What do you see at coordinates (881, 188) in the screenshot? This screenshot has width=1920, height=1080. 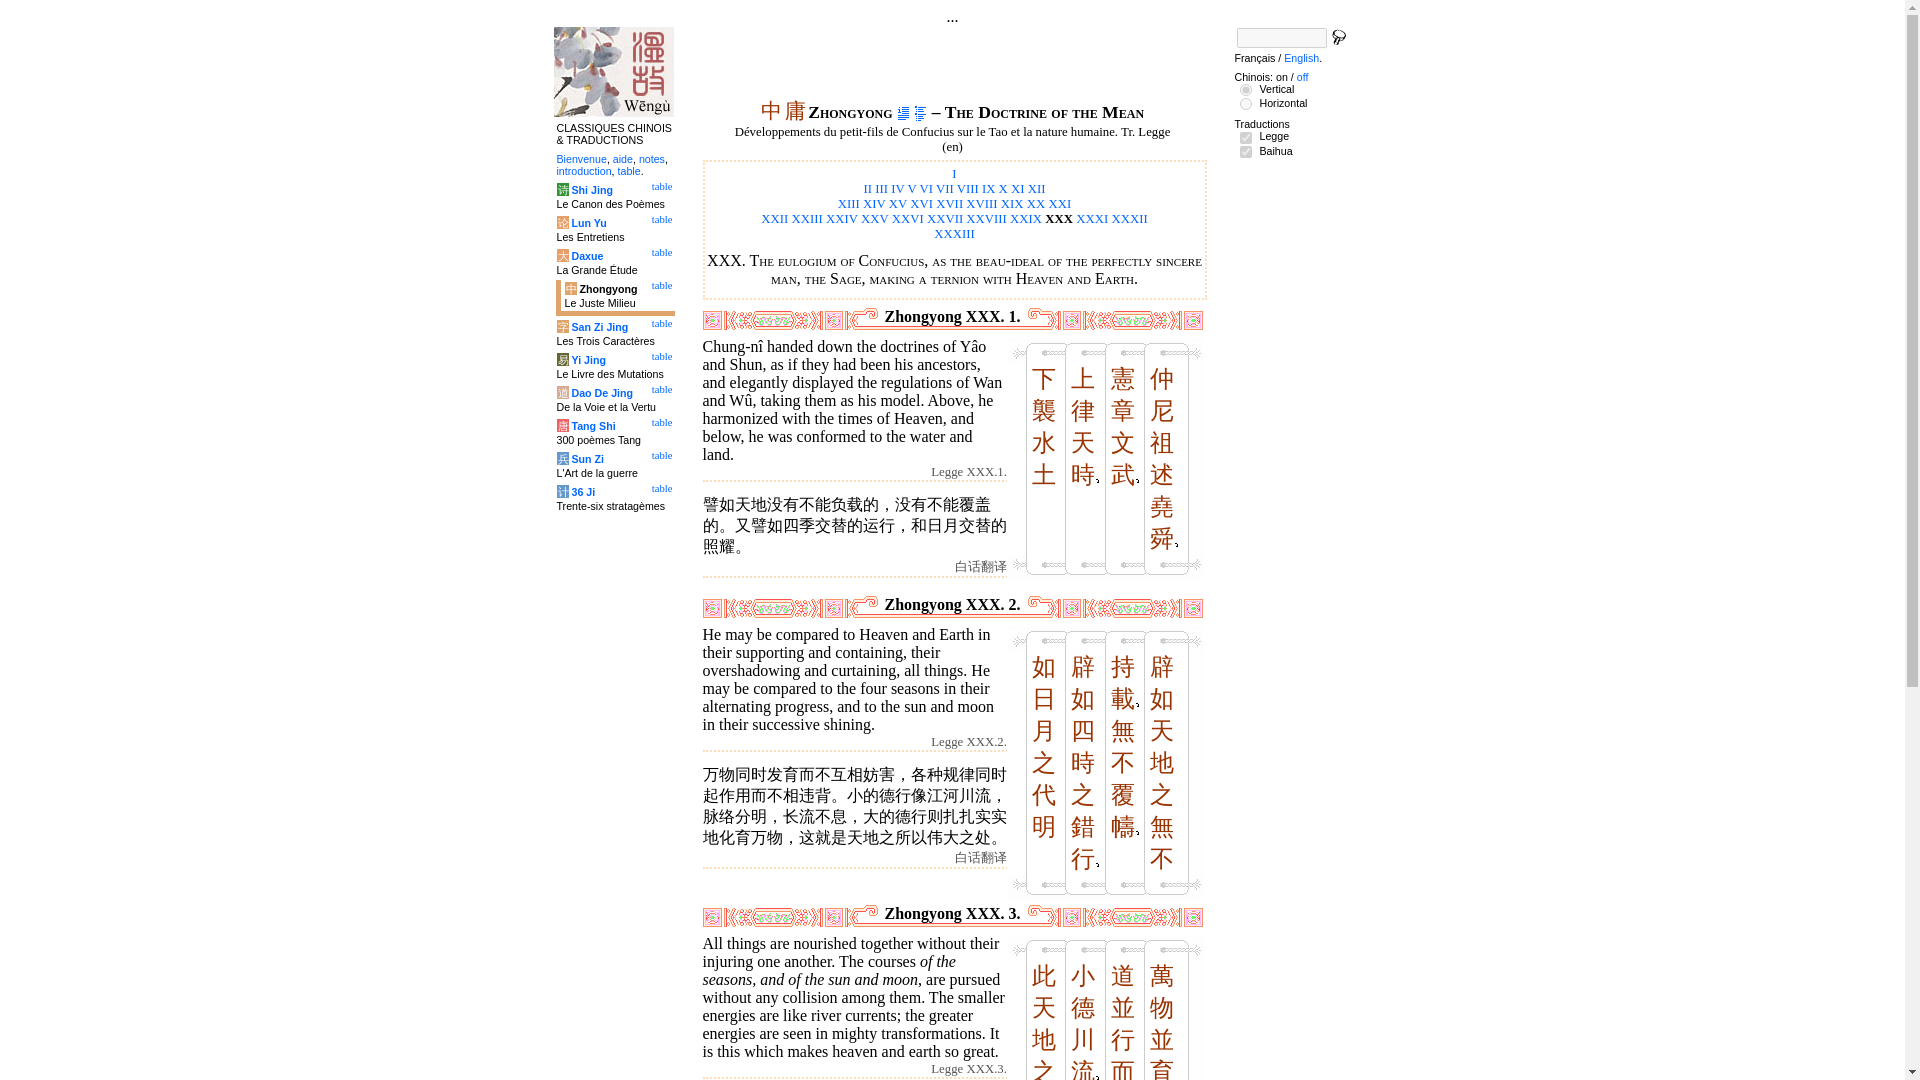 I see `III` at bounding box center [881, 188].